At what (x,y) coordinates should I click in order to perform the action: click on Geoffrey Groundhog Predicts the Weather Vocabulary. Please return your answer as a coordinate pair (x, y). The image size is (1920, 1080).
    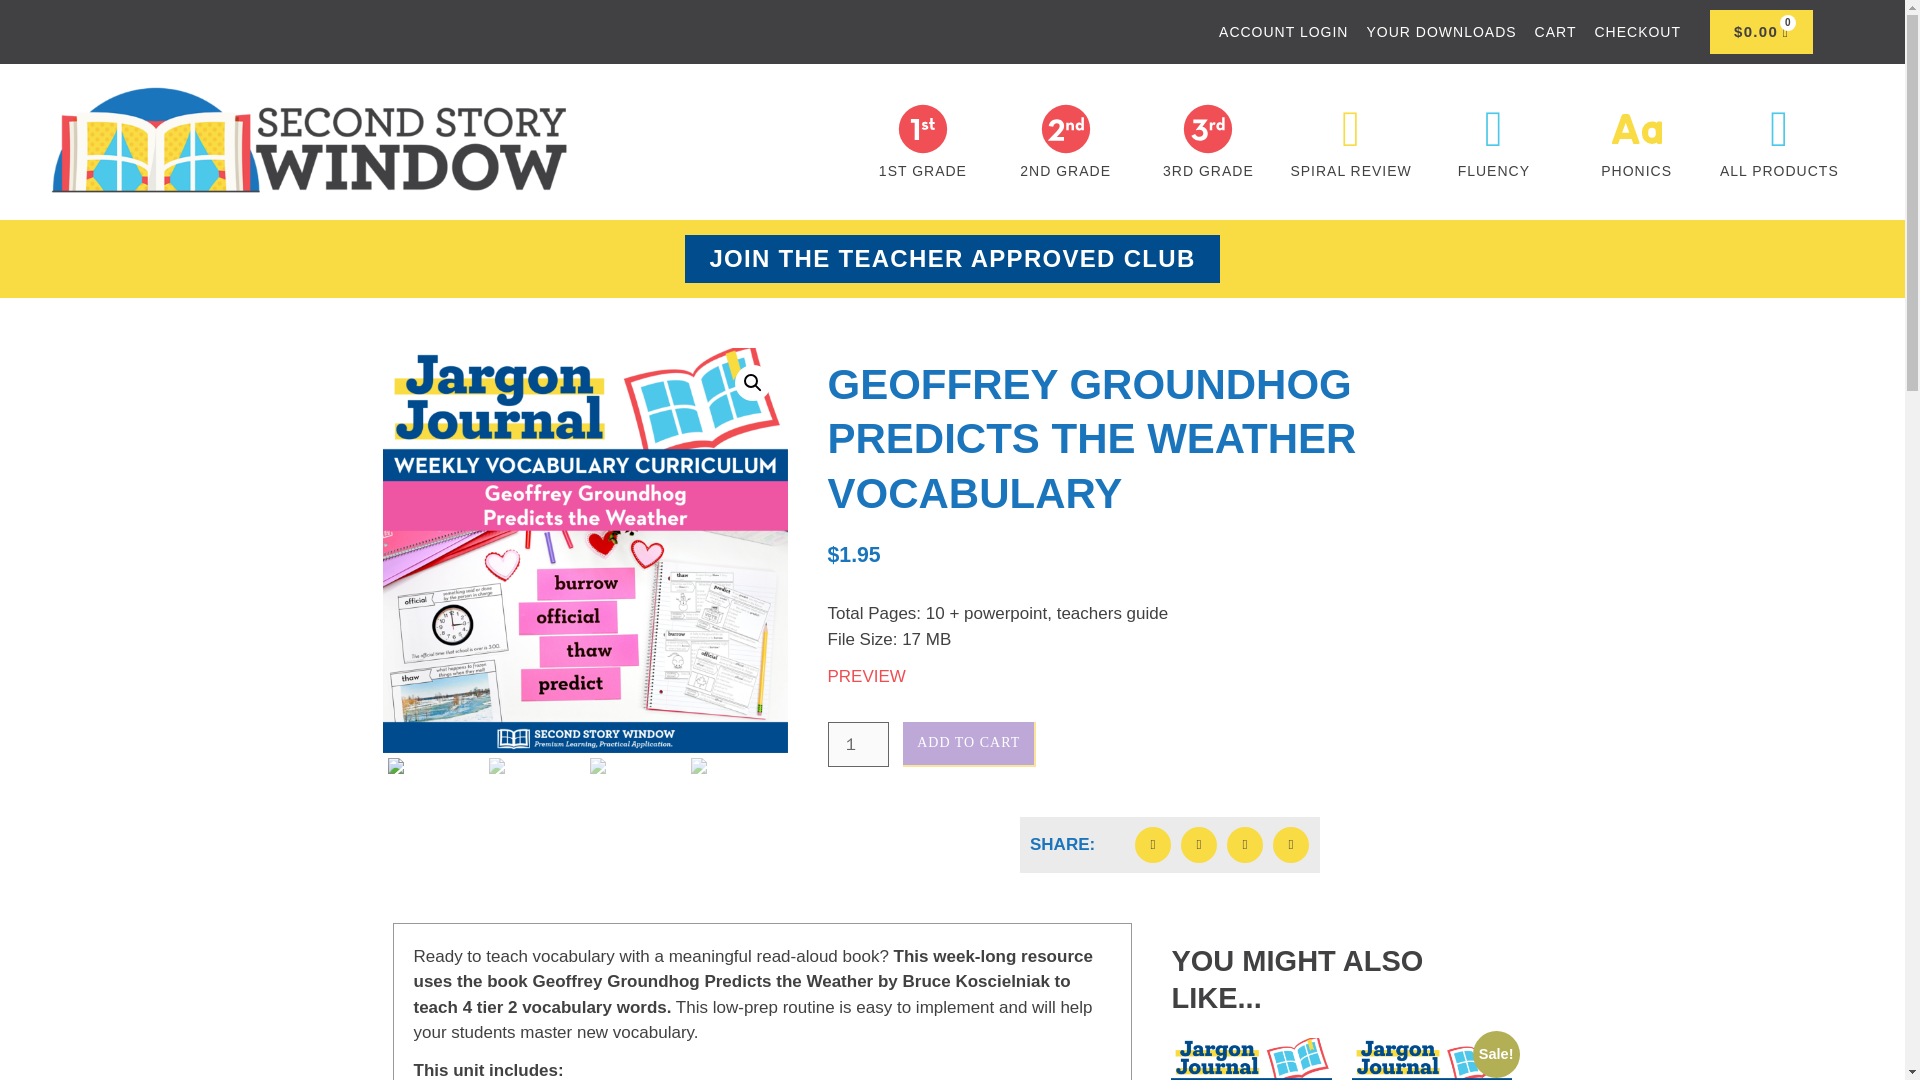
    Looking at the image, I should click on (584, 550).